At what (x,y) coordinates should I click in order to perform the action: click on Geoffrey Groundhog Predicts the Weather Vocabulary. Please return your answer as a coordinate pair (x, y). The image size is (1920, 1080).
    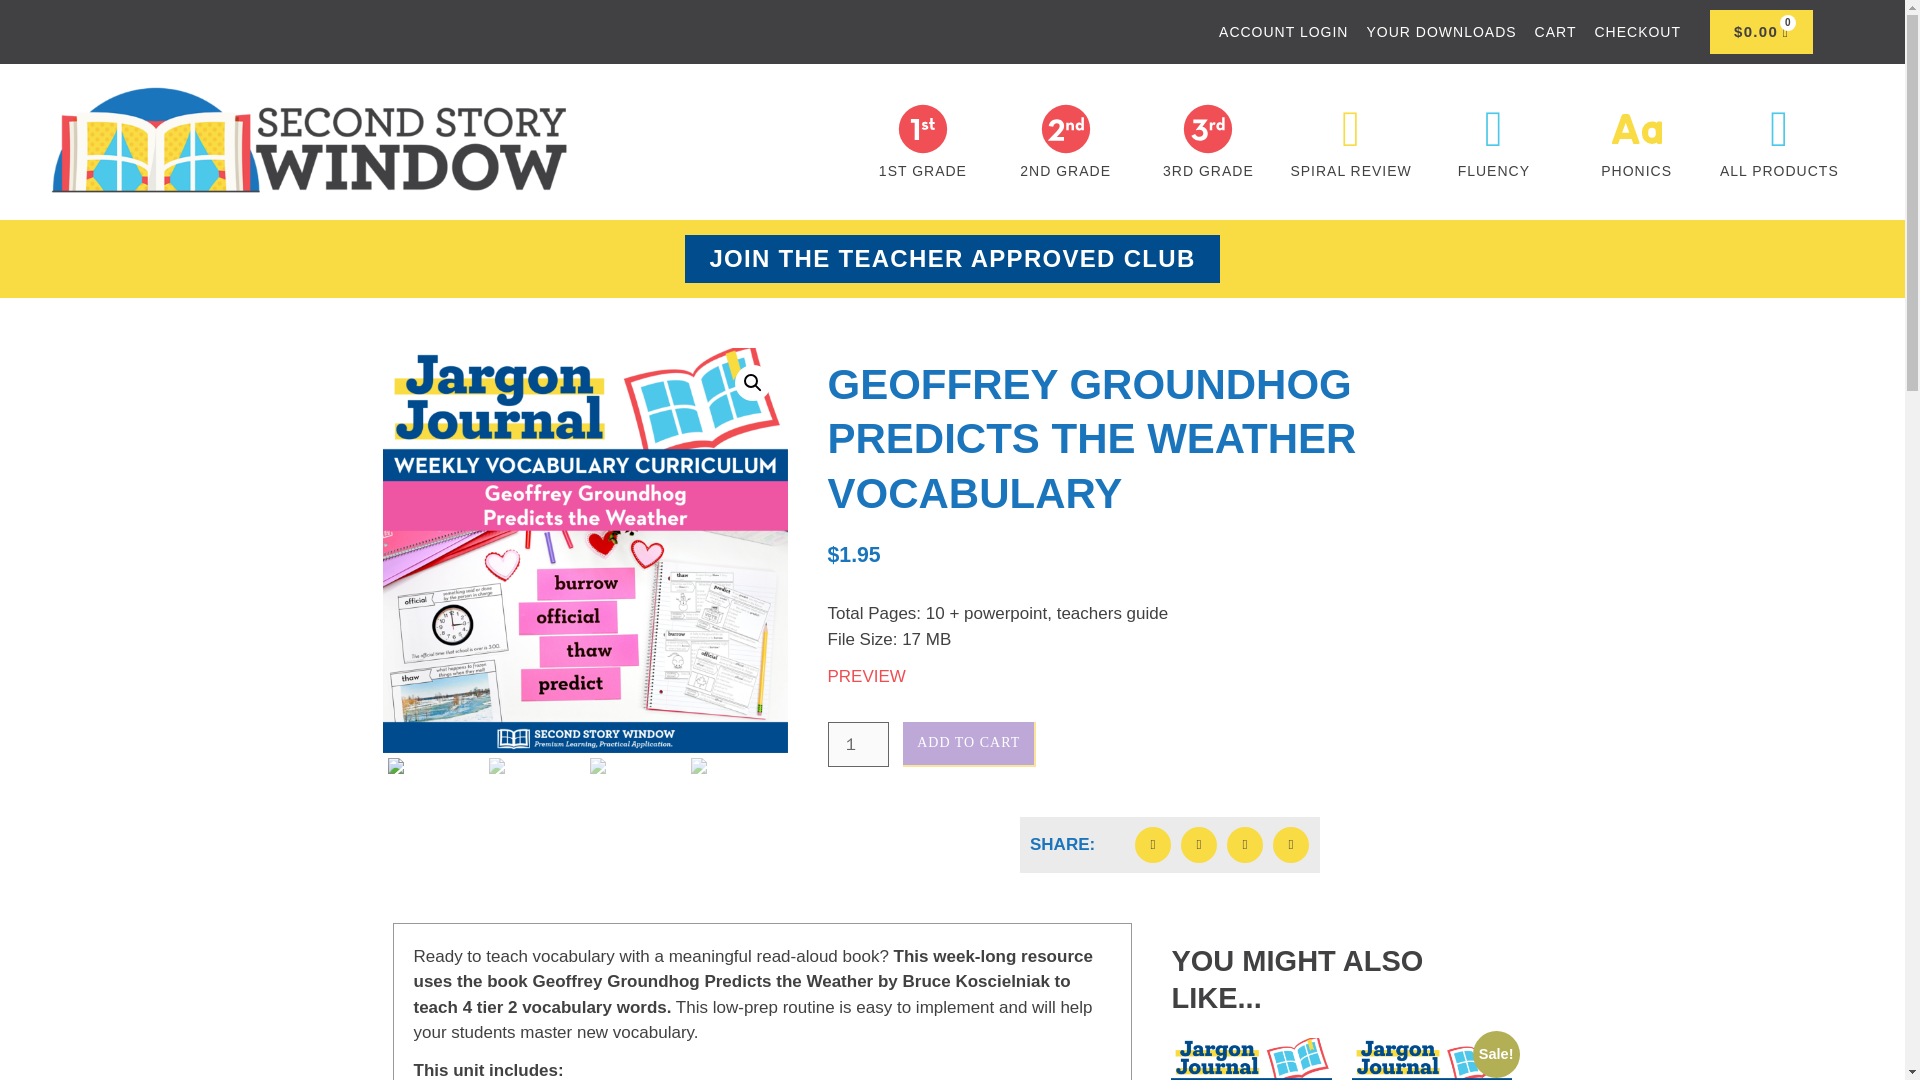
    Looking at the image, I should click on (584, 550).